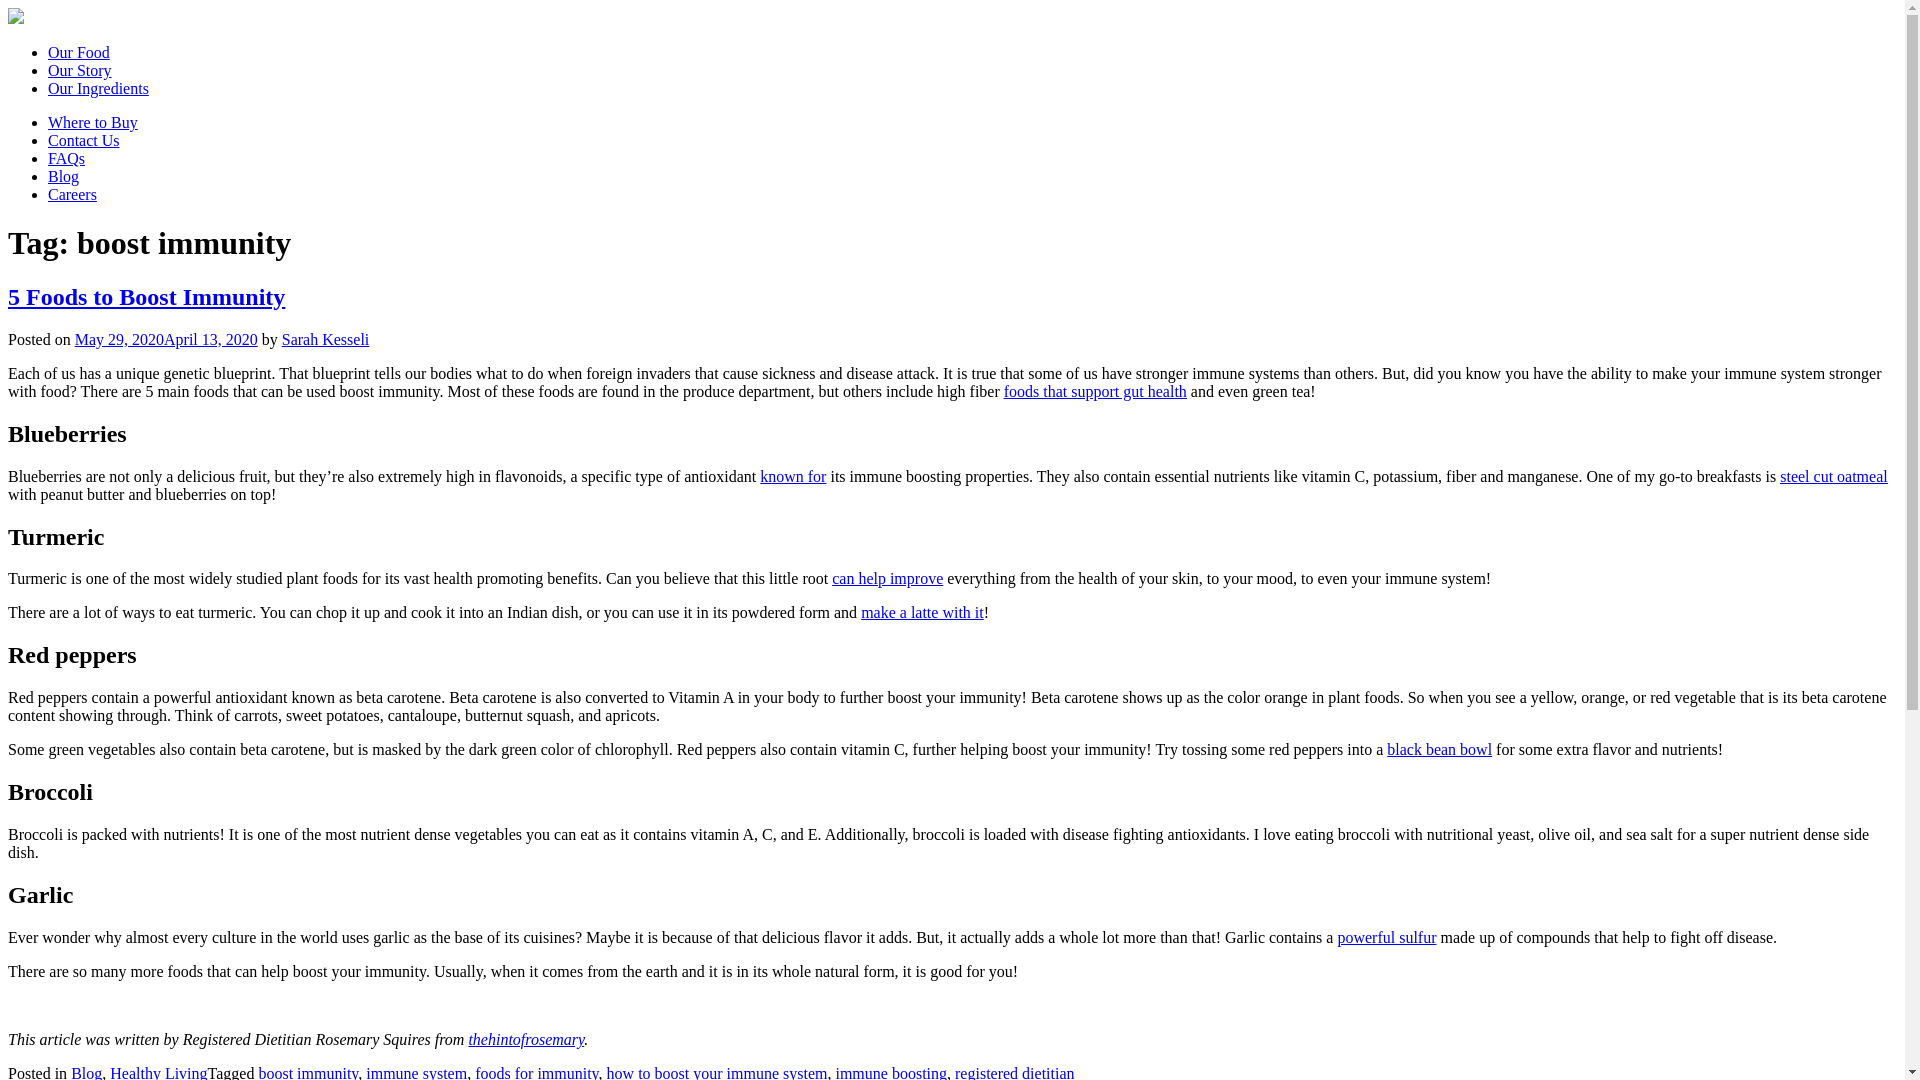  What do you see at coordinates (1386, 937) in the screenshot?
I see `powerful sulfur` at bounding box center [1386, 937].